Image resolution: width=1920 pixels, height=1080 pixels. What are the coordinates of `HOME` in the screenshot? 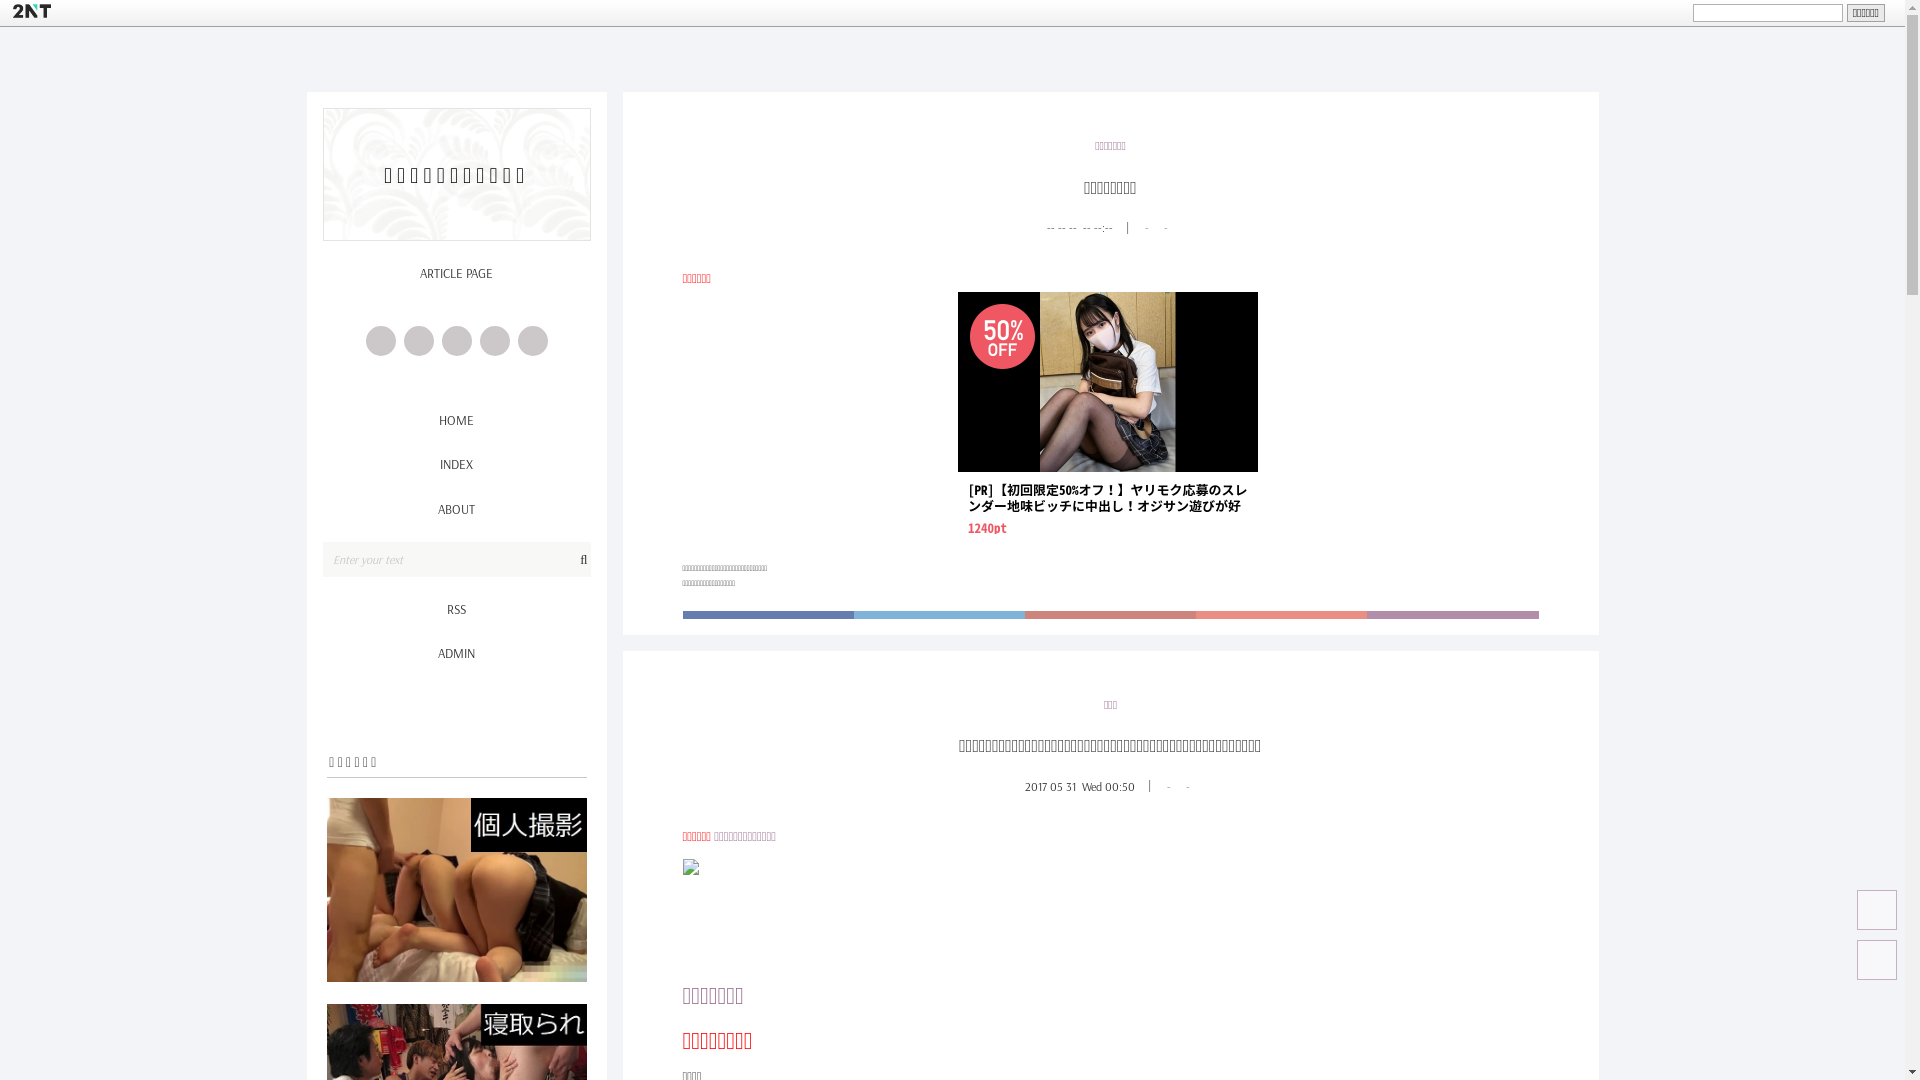 It's located at (456, 420).